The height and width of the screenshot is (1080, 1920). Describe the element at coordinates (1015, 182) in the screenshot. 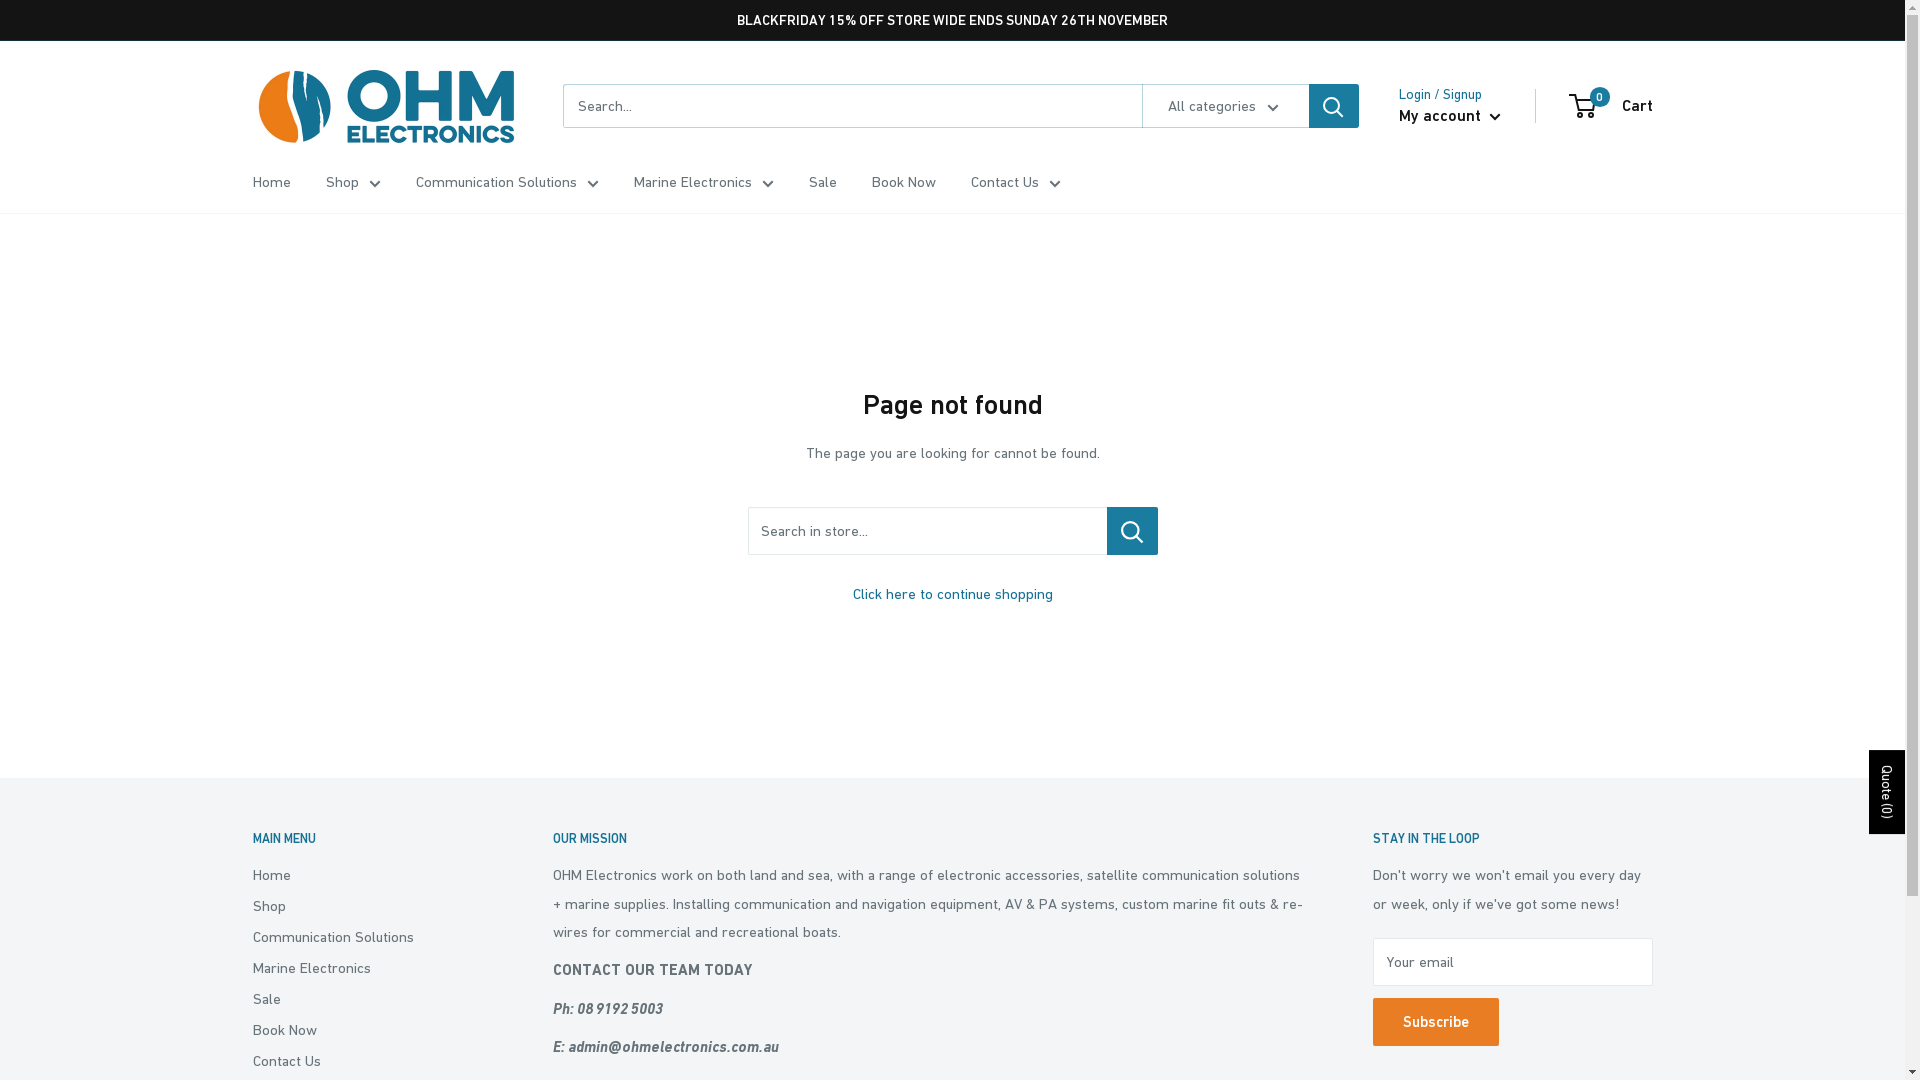

I see `Contact Us` at that location.